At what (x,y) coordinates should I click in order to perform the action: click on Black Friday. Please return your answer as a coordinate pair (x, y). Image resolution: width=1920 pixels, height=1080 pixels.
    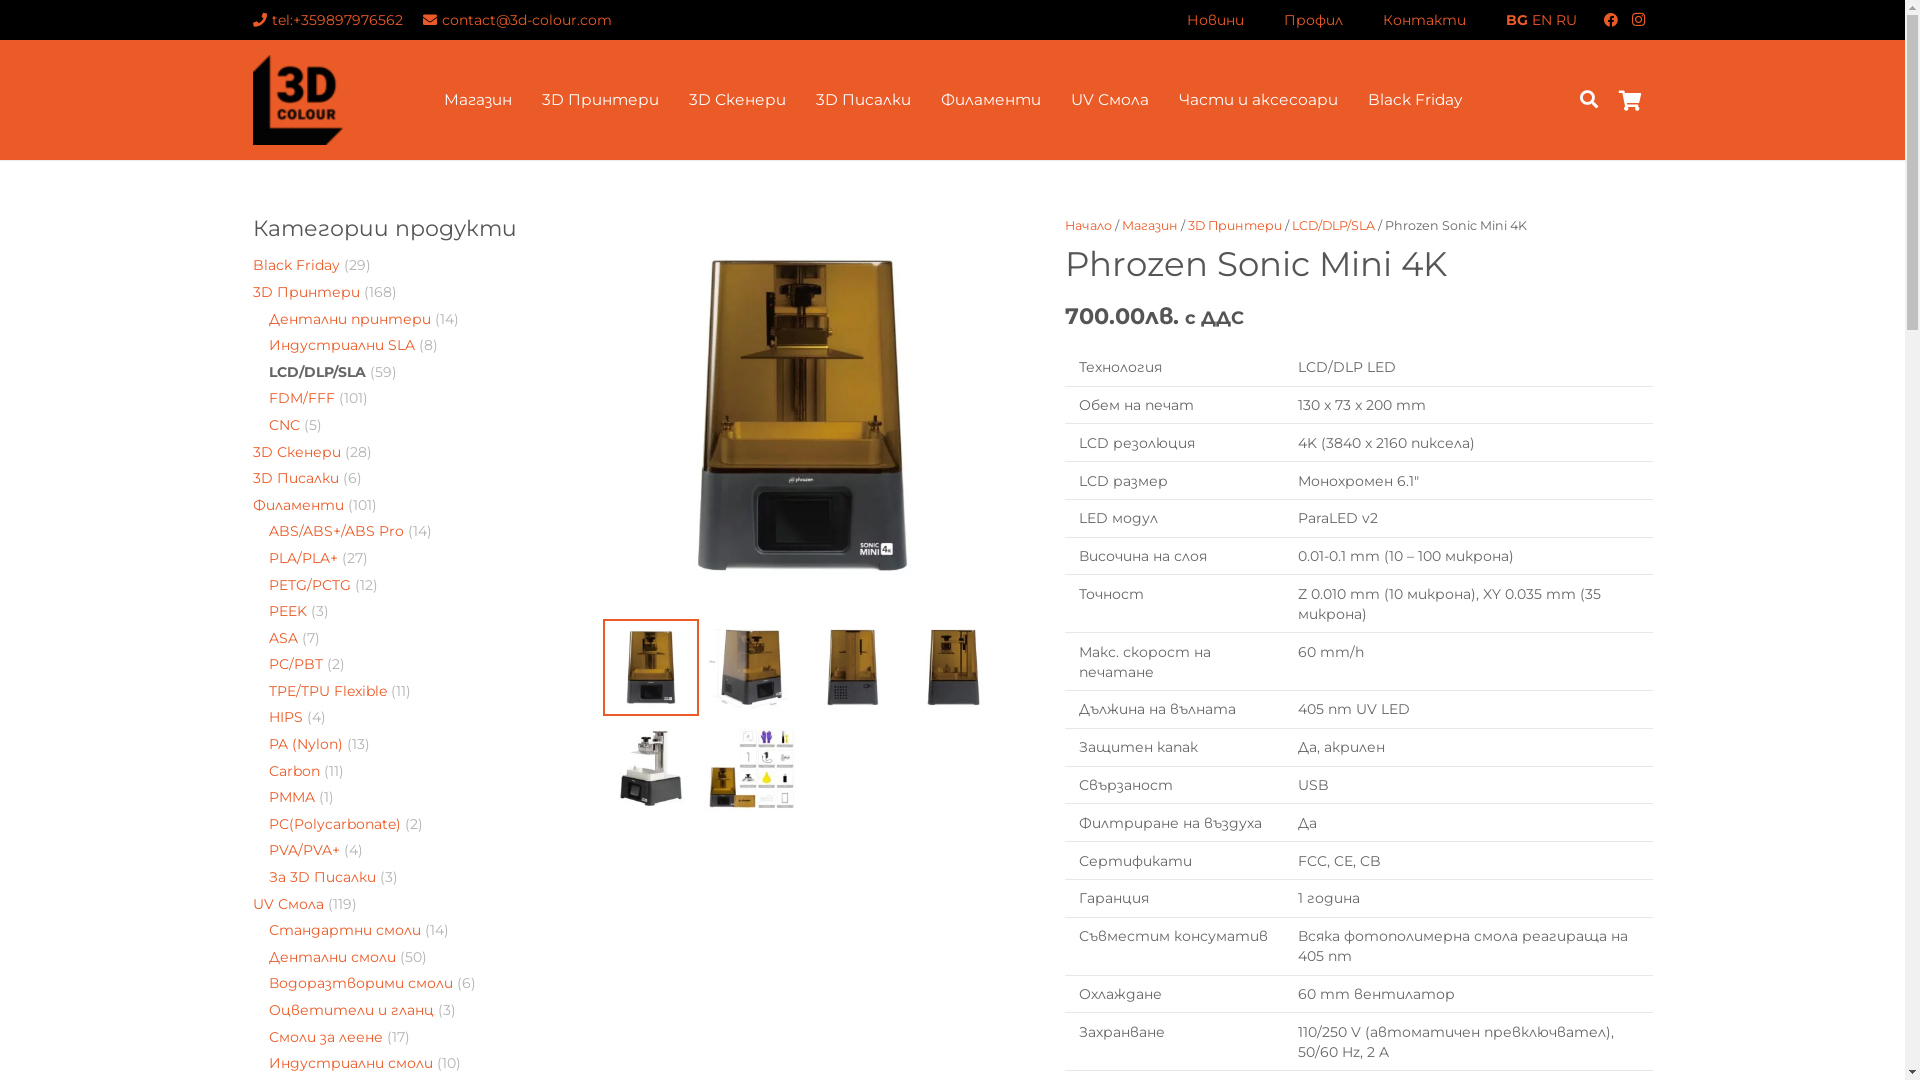
    Looking at the image, I should click on (296, 265).